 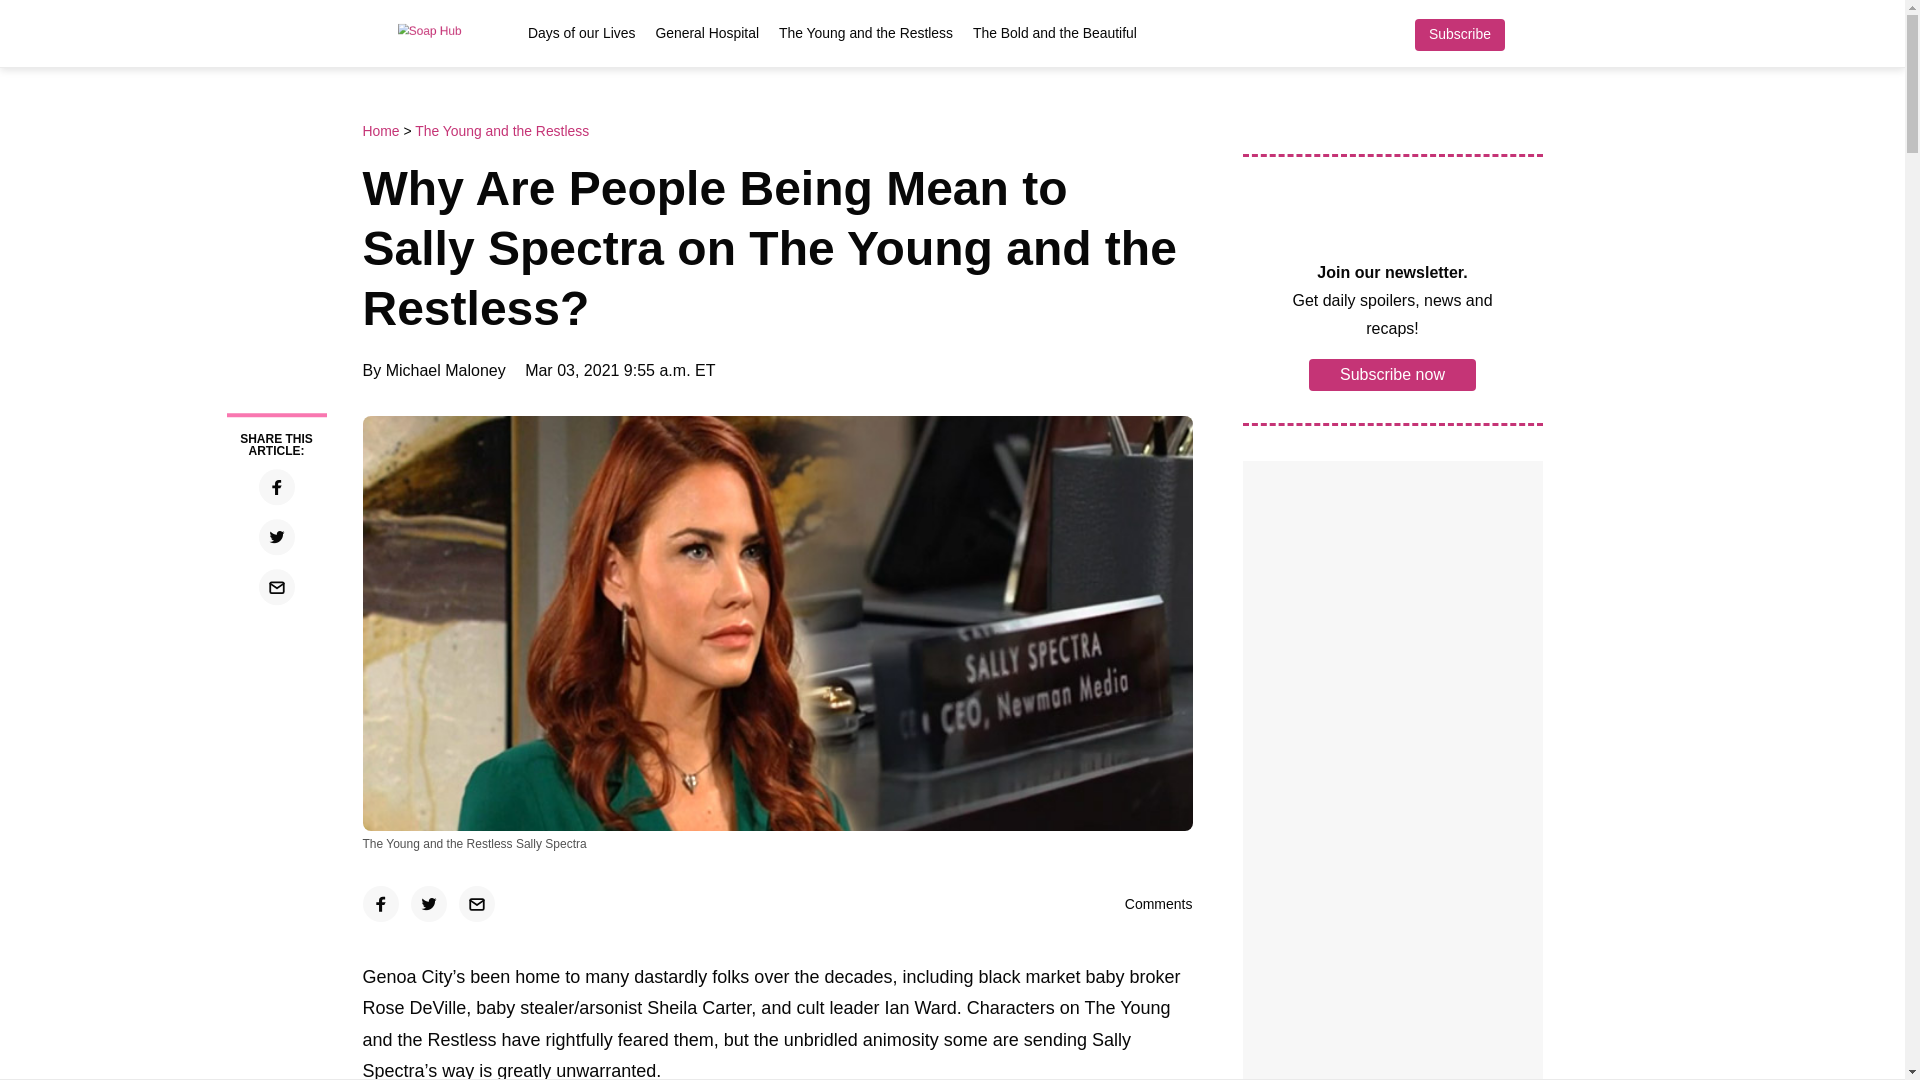 I want to click on Search, so click(x=1532, y=34).